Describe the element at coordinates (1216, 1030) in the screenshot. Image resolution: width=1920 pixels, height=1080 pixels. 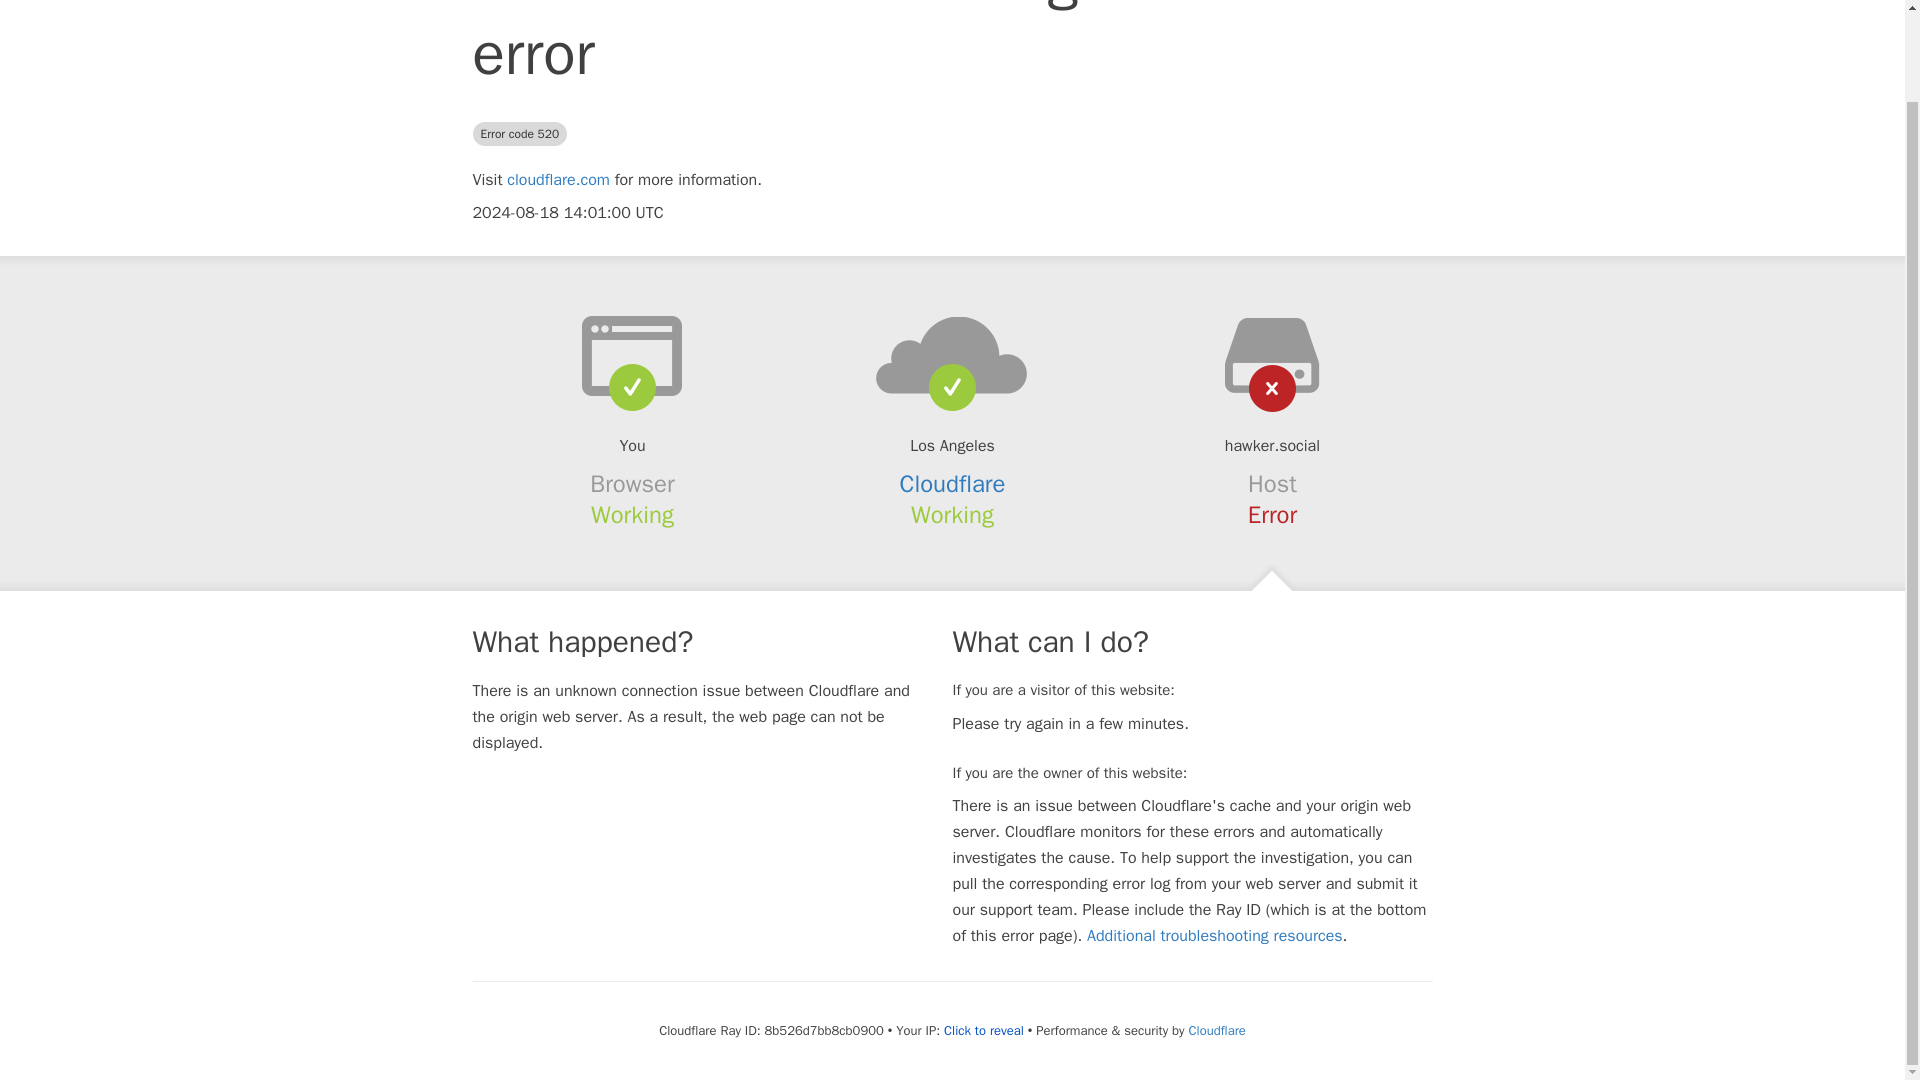
I see `Cloudflare` at that location.